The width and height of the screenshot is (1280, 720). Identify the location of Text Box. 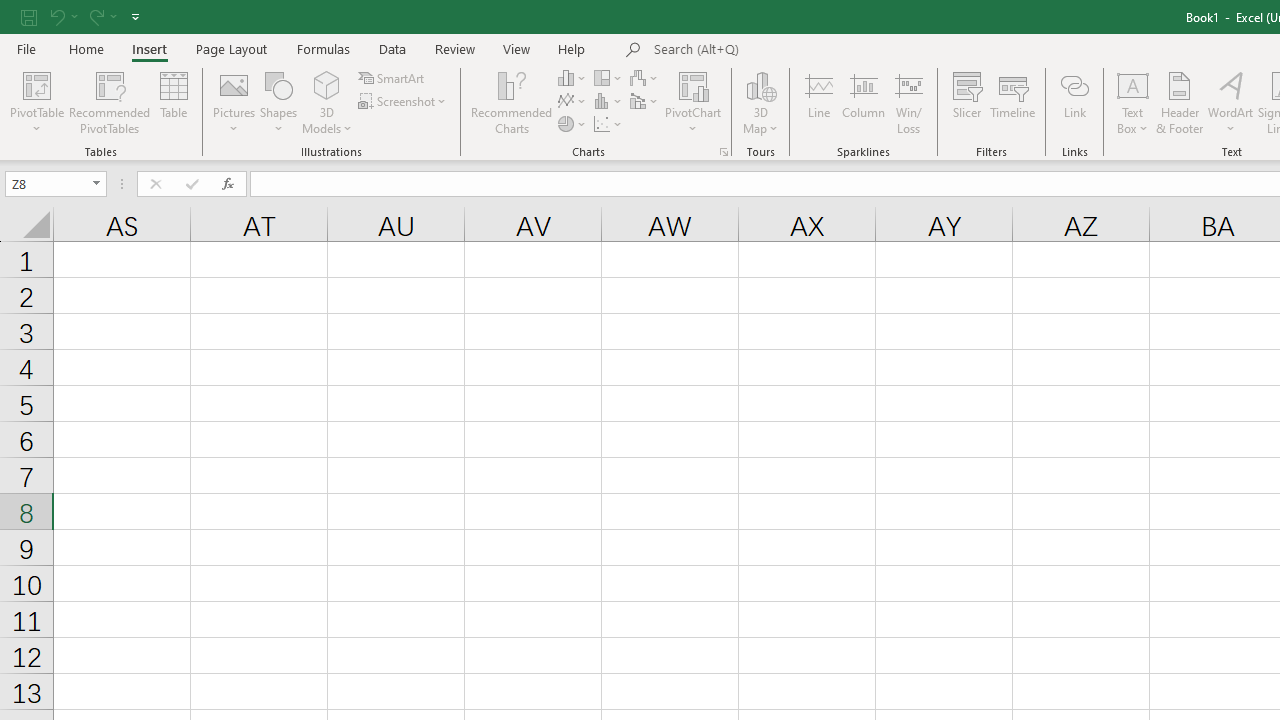
(1133, 102).